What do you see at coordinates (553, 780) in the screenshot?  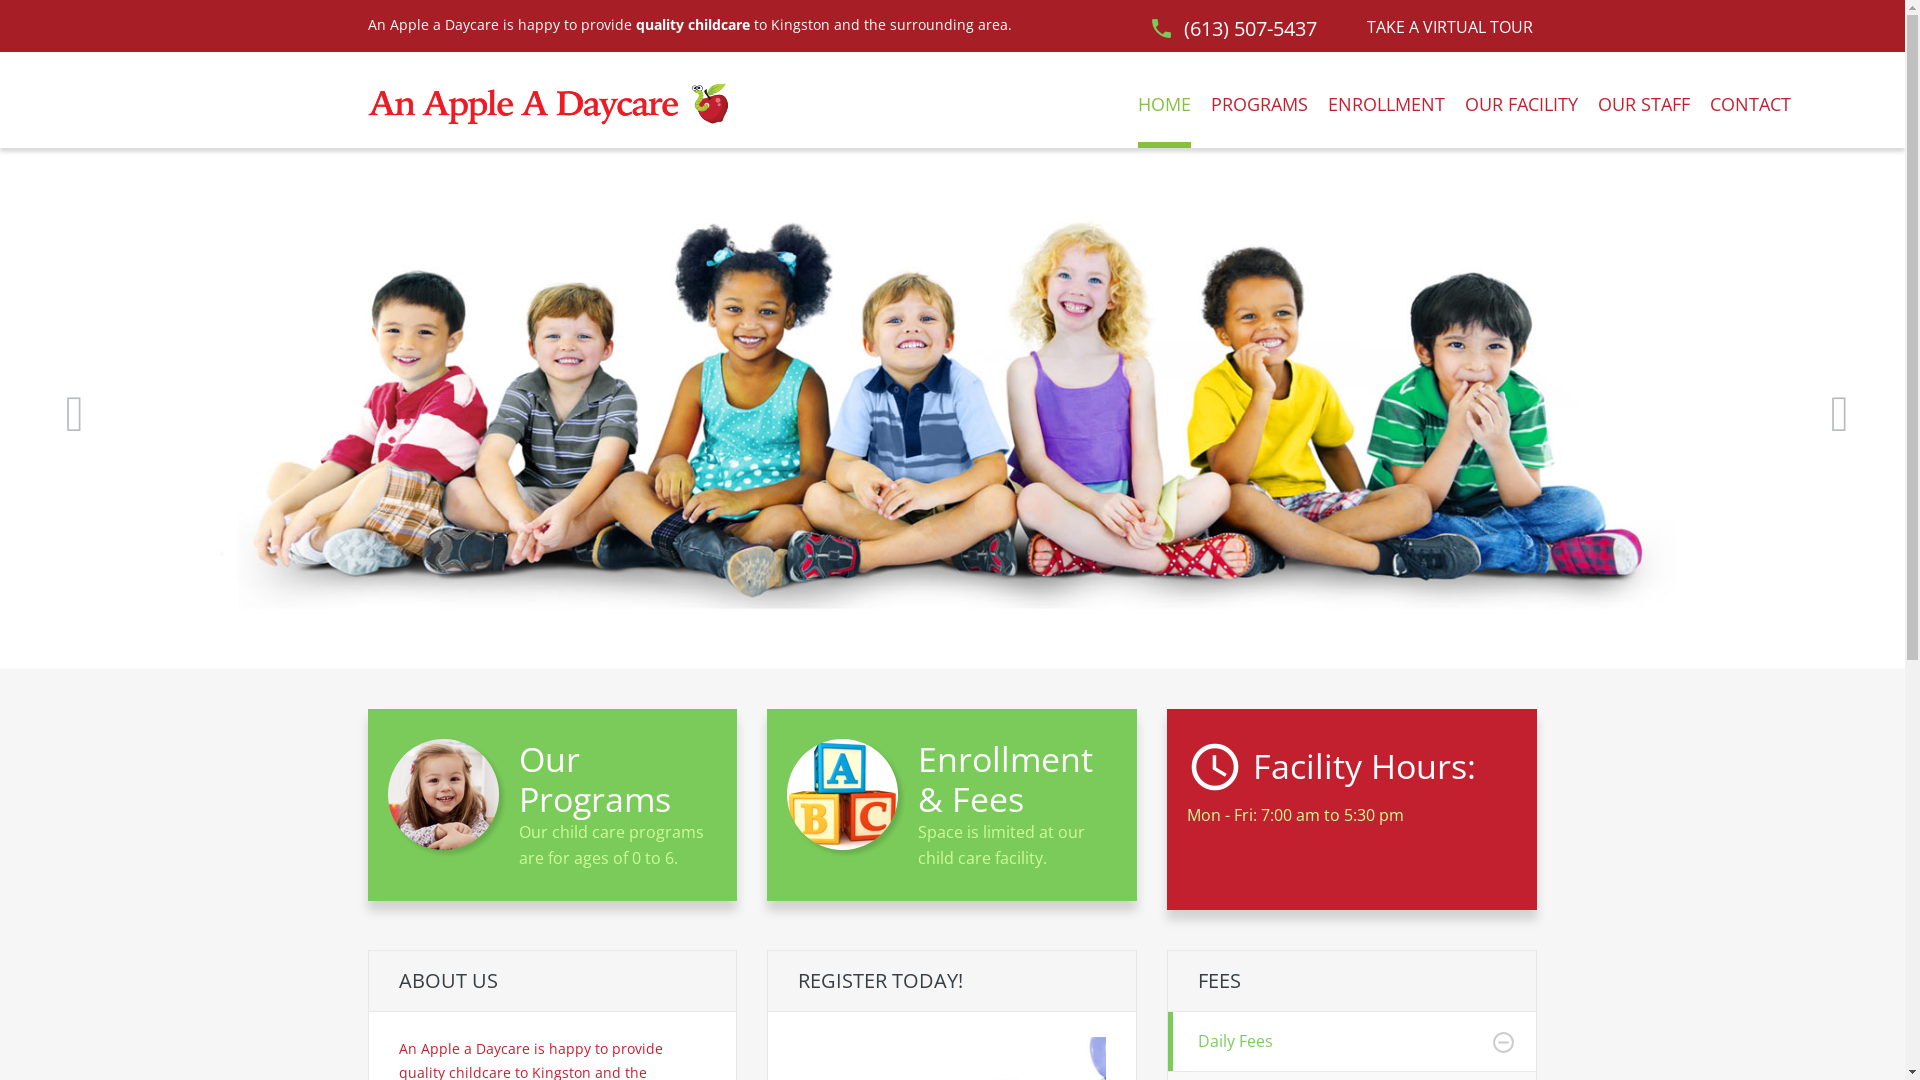 I see `Our
Programs` at bounding box center [553, 780].